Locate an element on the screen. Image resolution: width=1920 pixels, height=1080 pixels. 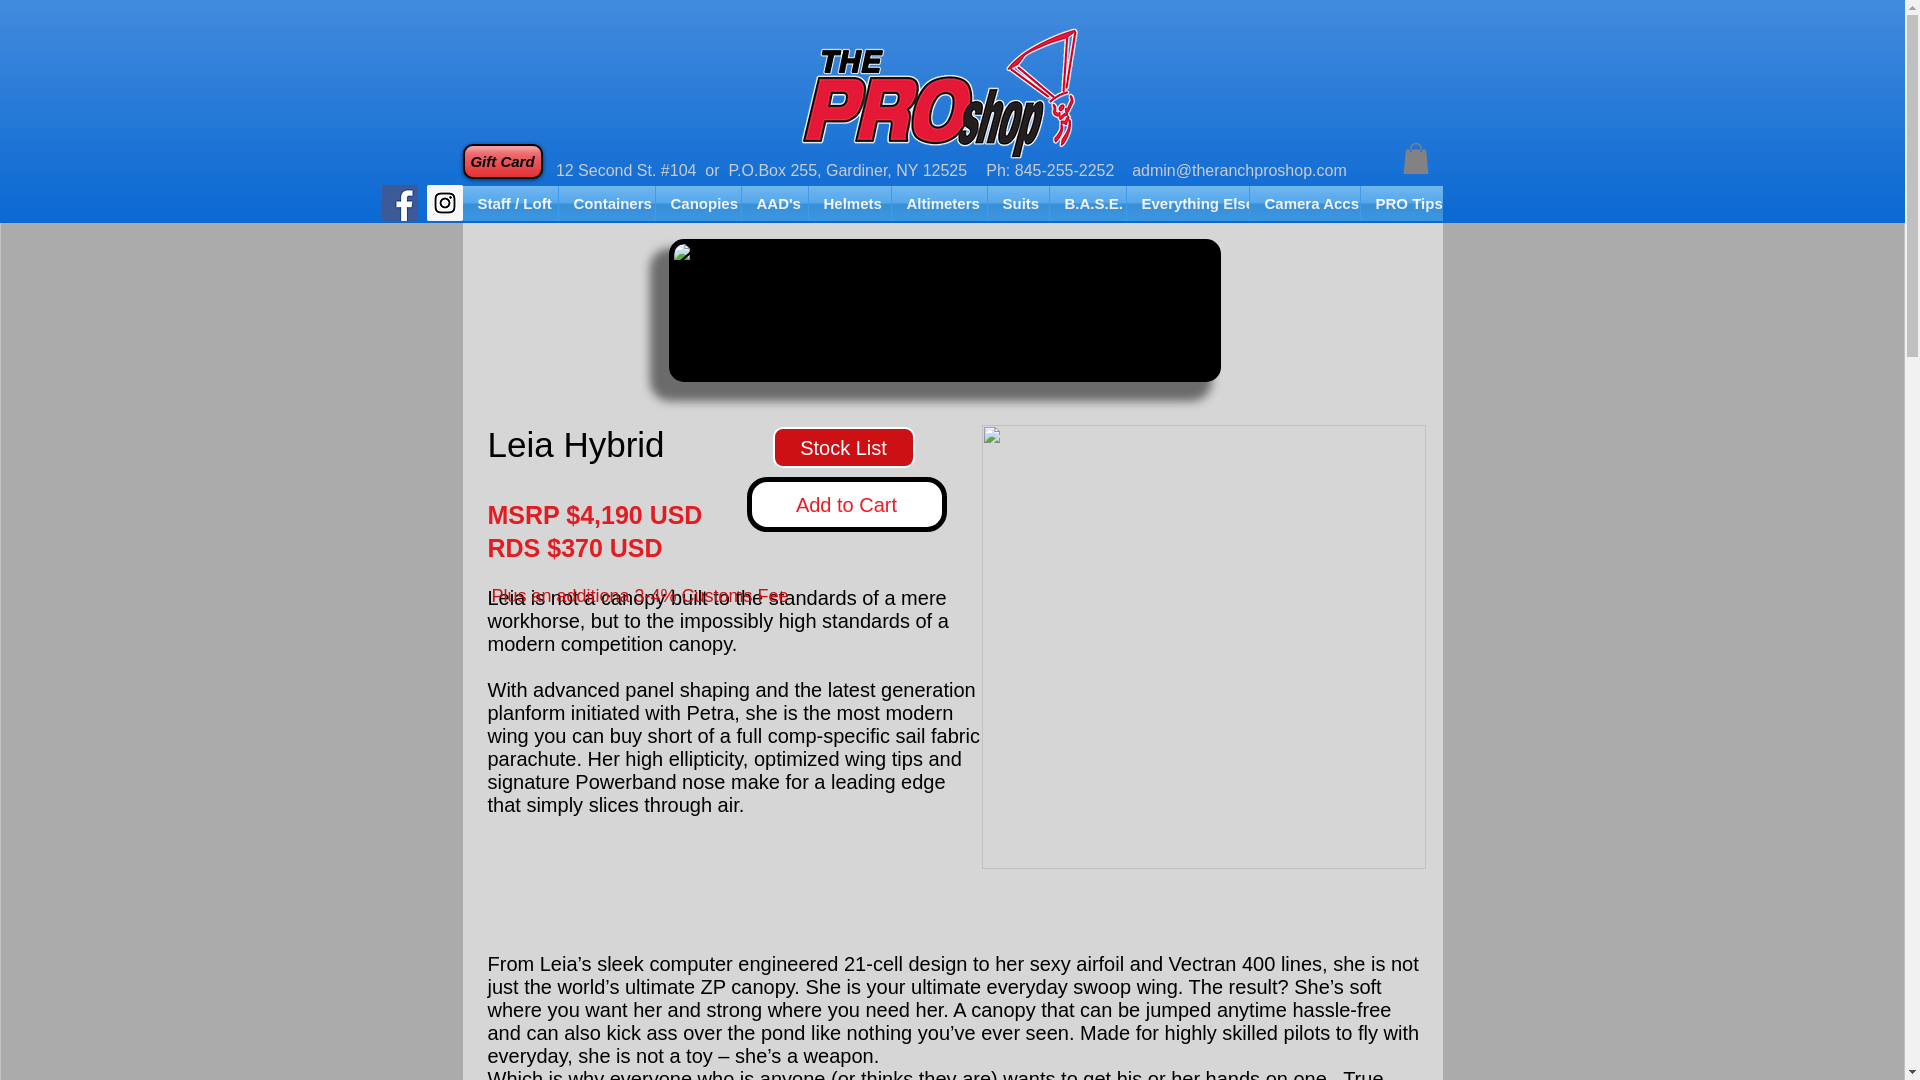
Canopies is located at coordinates (698, 203).